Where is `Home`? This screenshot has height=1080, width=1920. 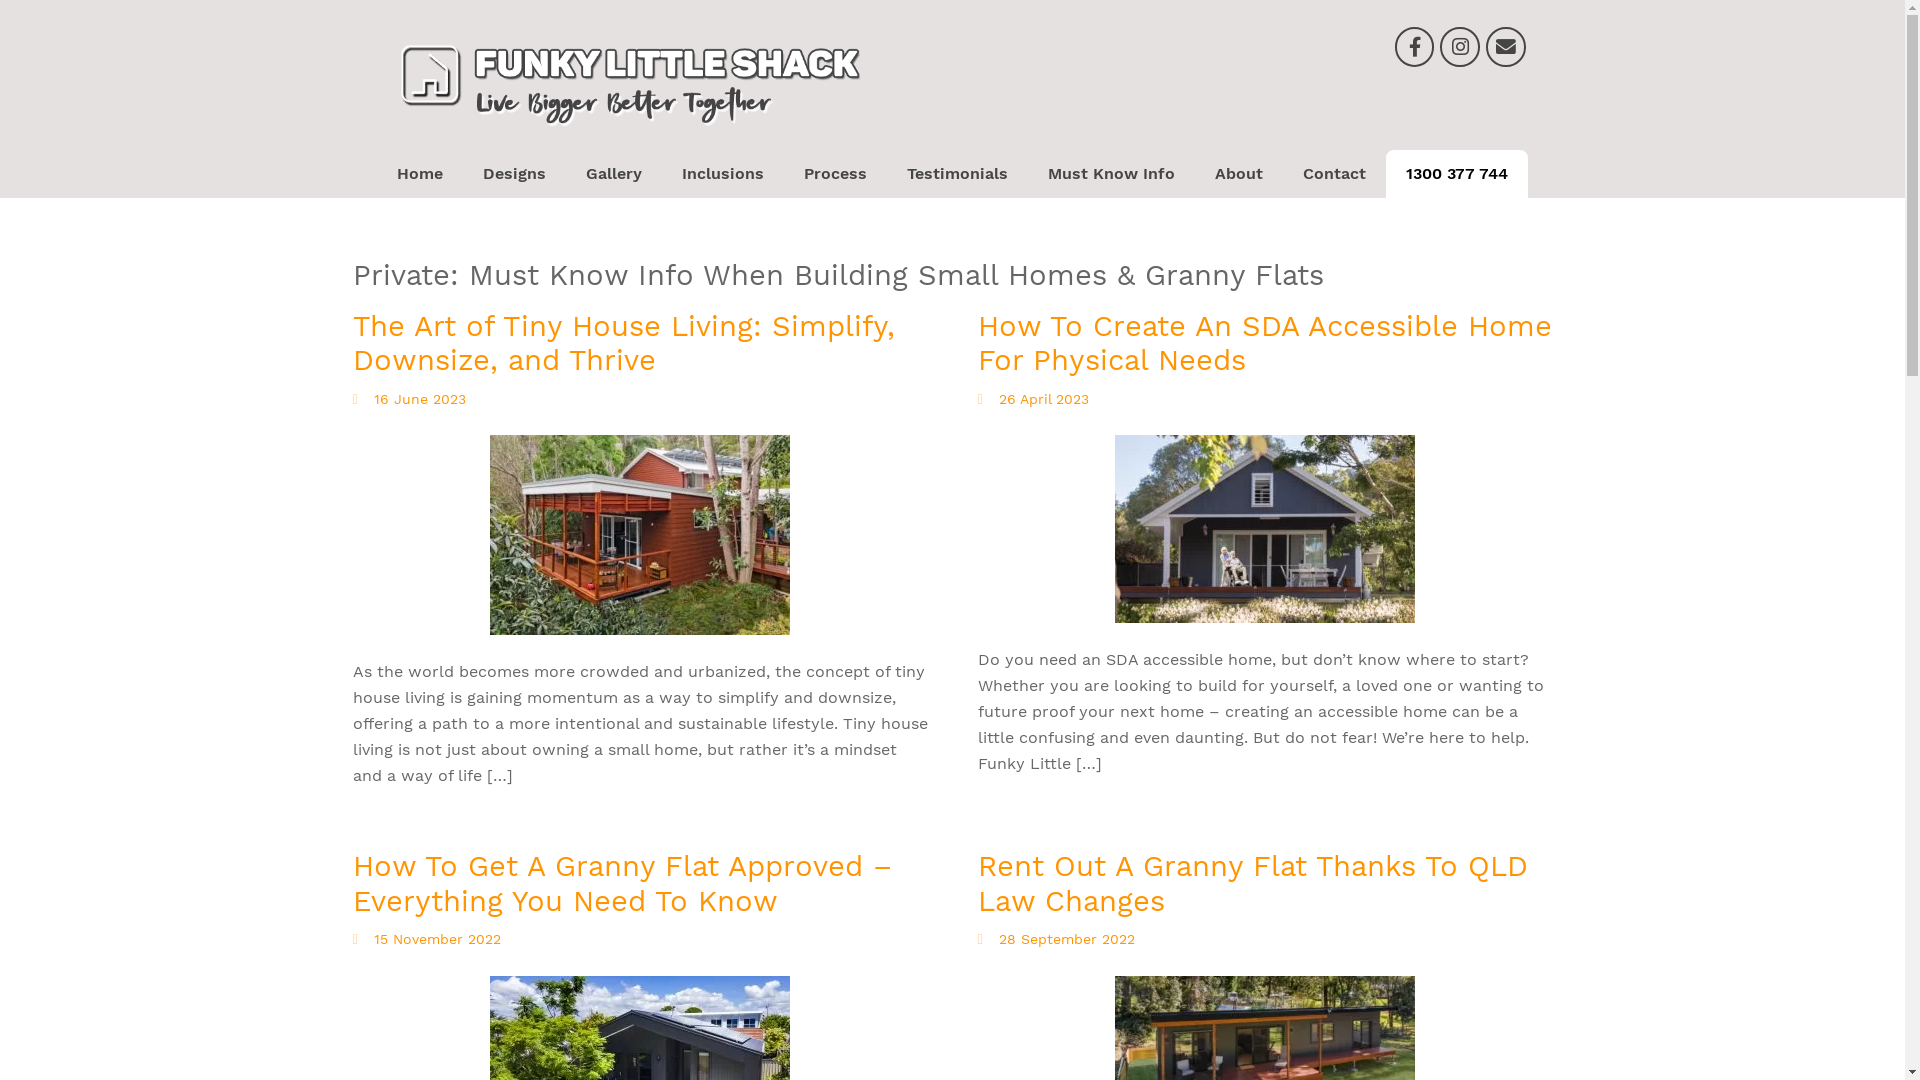
Home is located at coordinates (420, 174).